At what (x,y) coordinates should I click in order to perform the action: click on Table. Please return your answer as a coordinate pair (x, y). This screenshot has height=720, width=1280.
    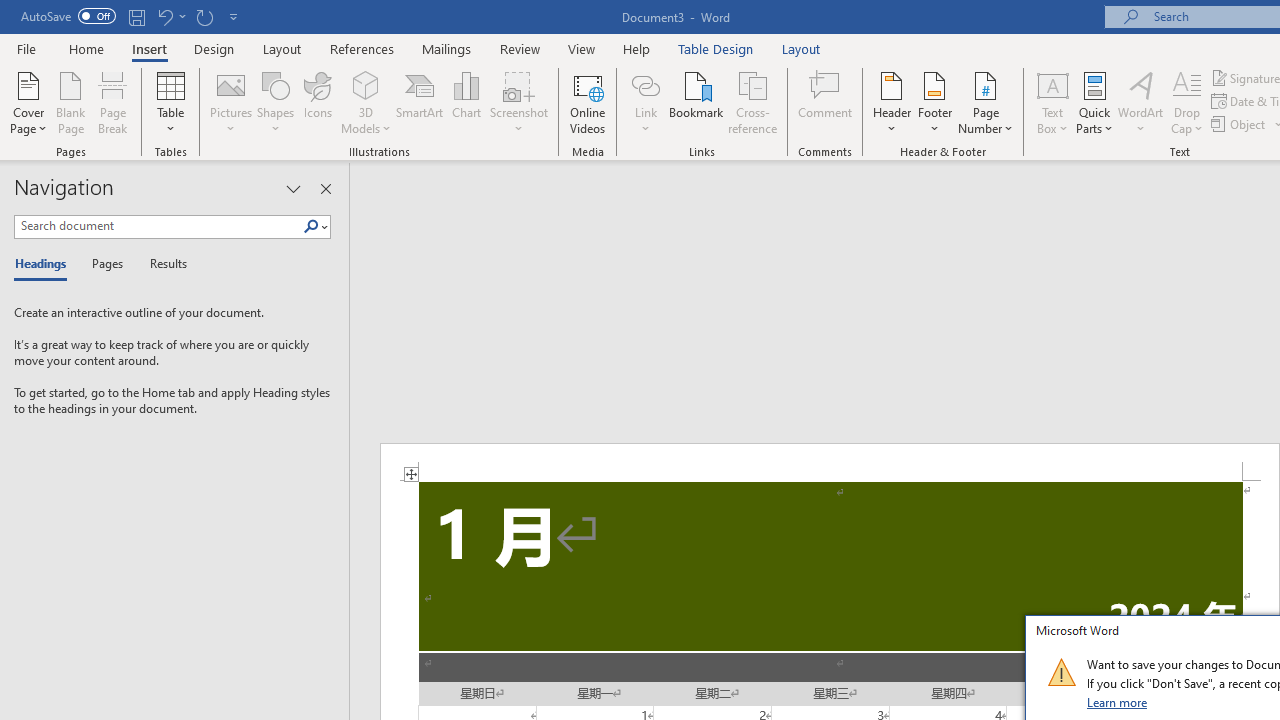
    Looking at the image, I should click on (170, 102).